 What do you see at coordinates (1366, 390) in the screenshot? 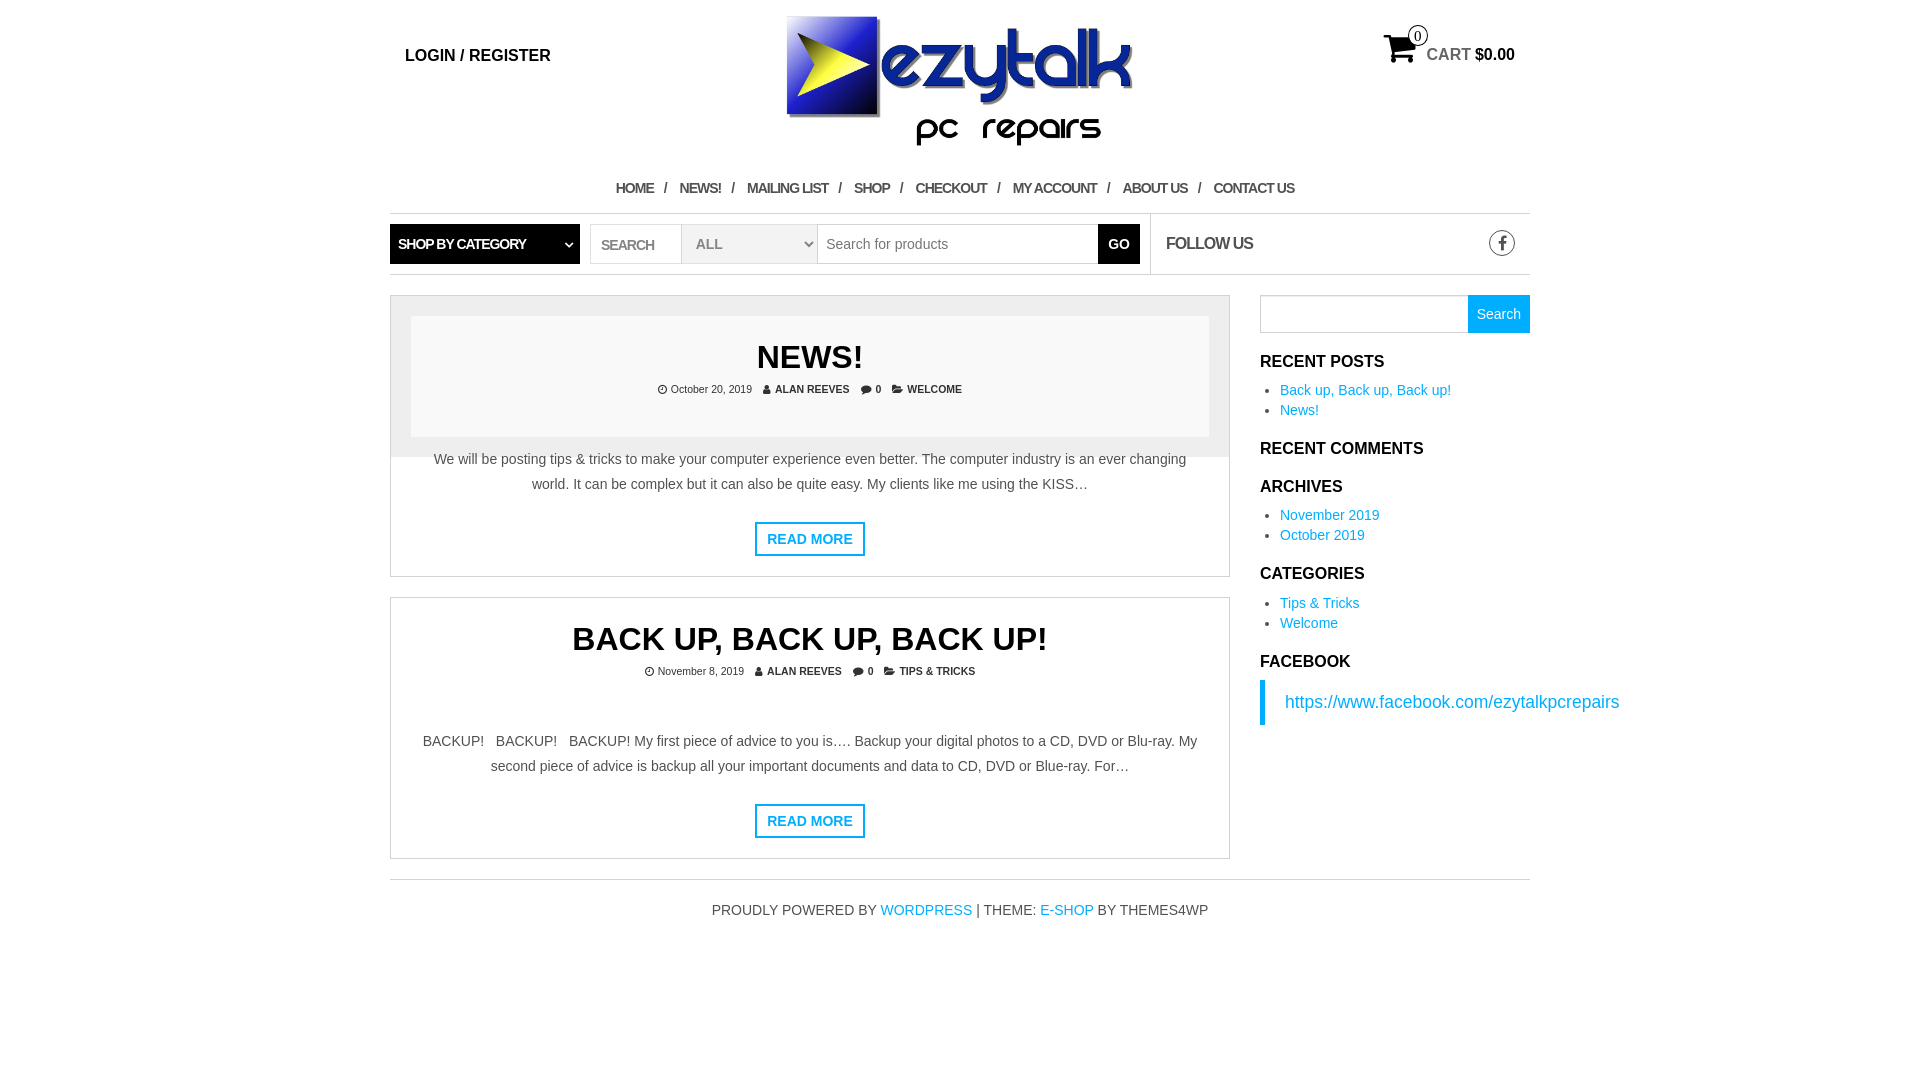
I see `Back up, Back up, Back up!` at bounding box center [1366, 390].